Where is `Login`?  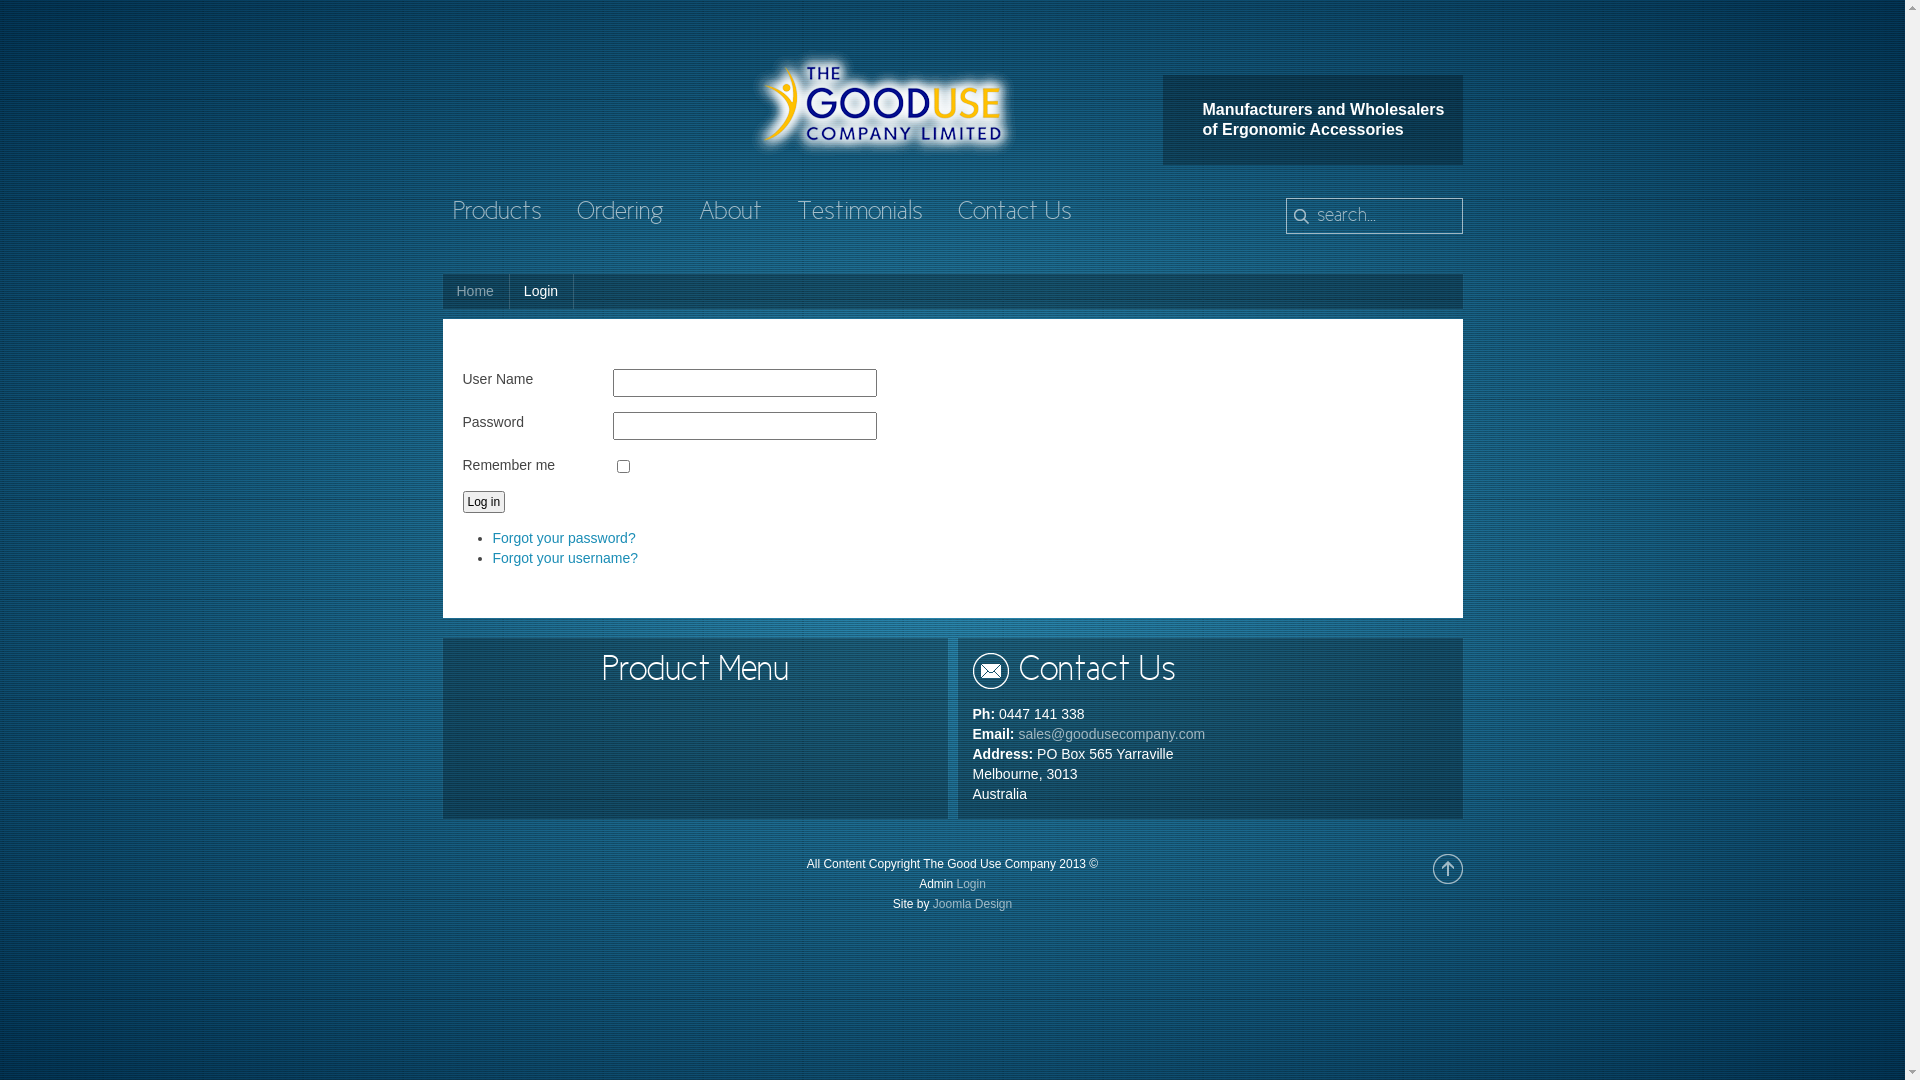 Login is located at coordinates (970, 884).